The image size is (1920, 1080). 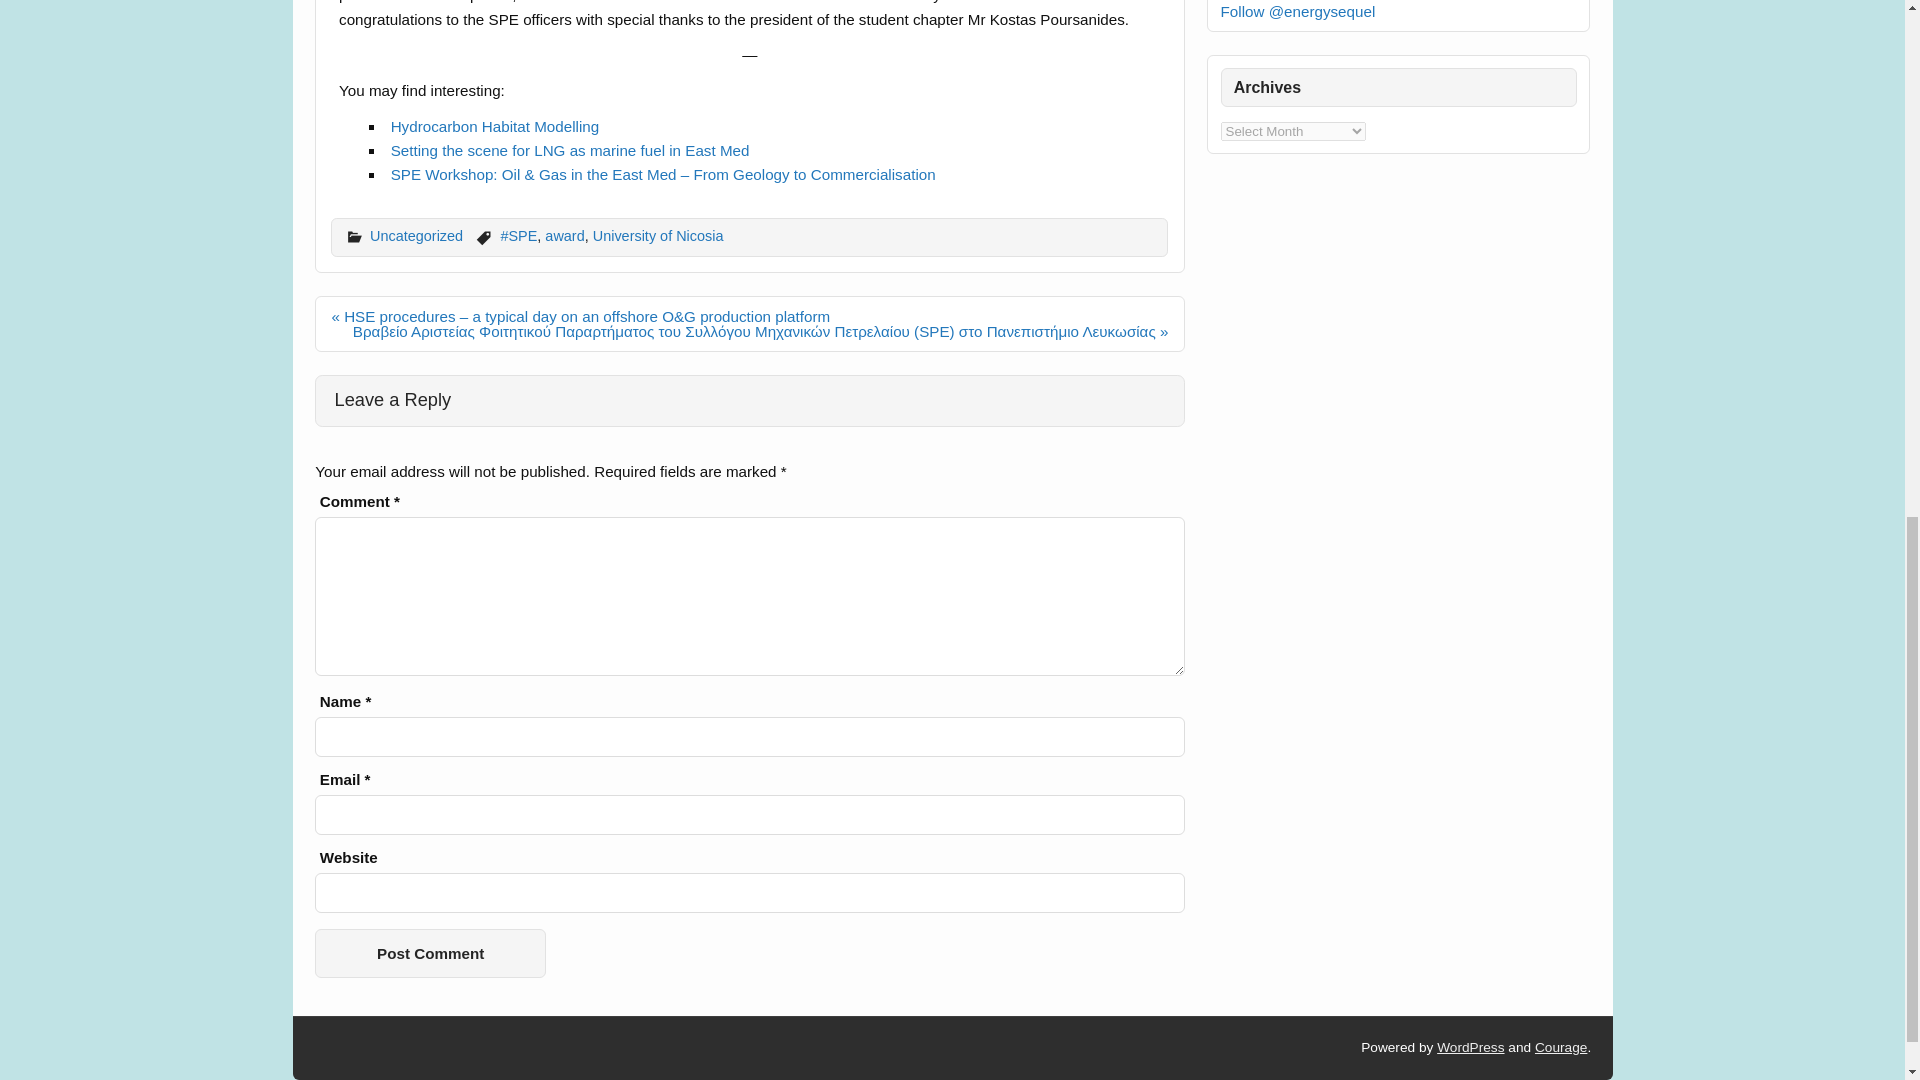 I want to click on University of Nicosia, so click(x=658, y=236).